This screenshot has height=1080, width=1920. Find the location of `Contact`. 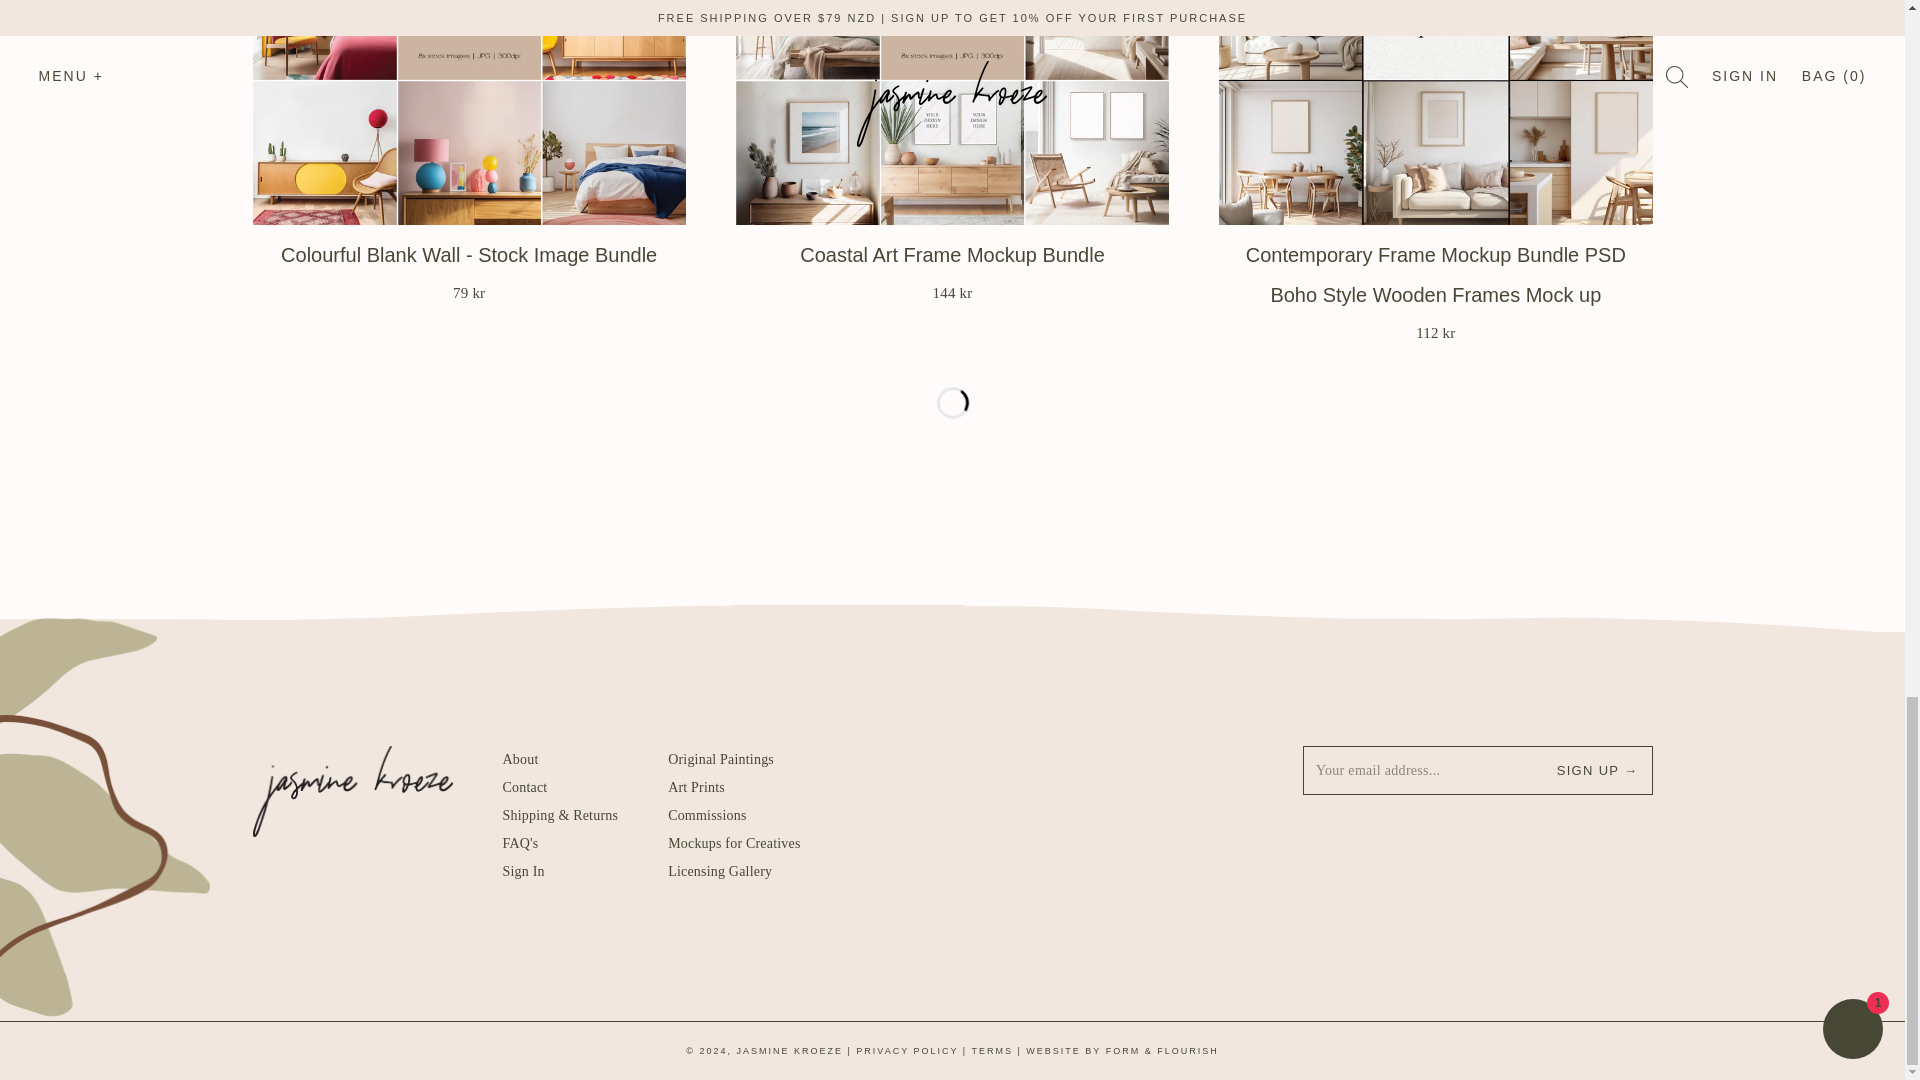

Contact is located at coordinates (734, 843).